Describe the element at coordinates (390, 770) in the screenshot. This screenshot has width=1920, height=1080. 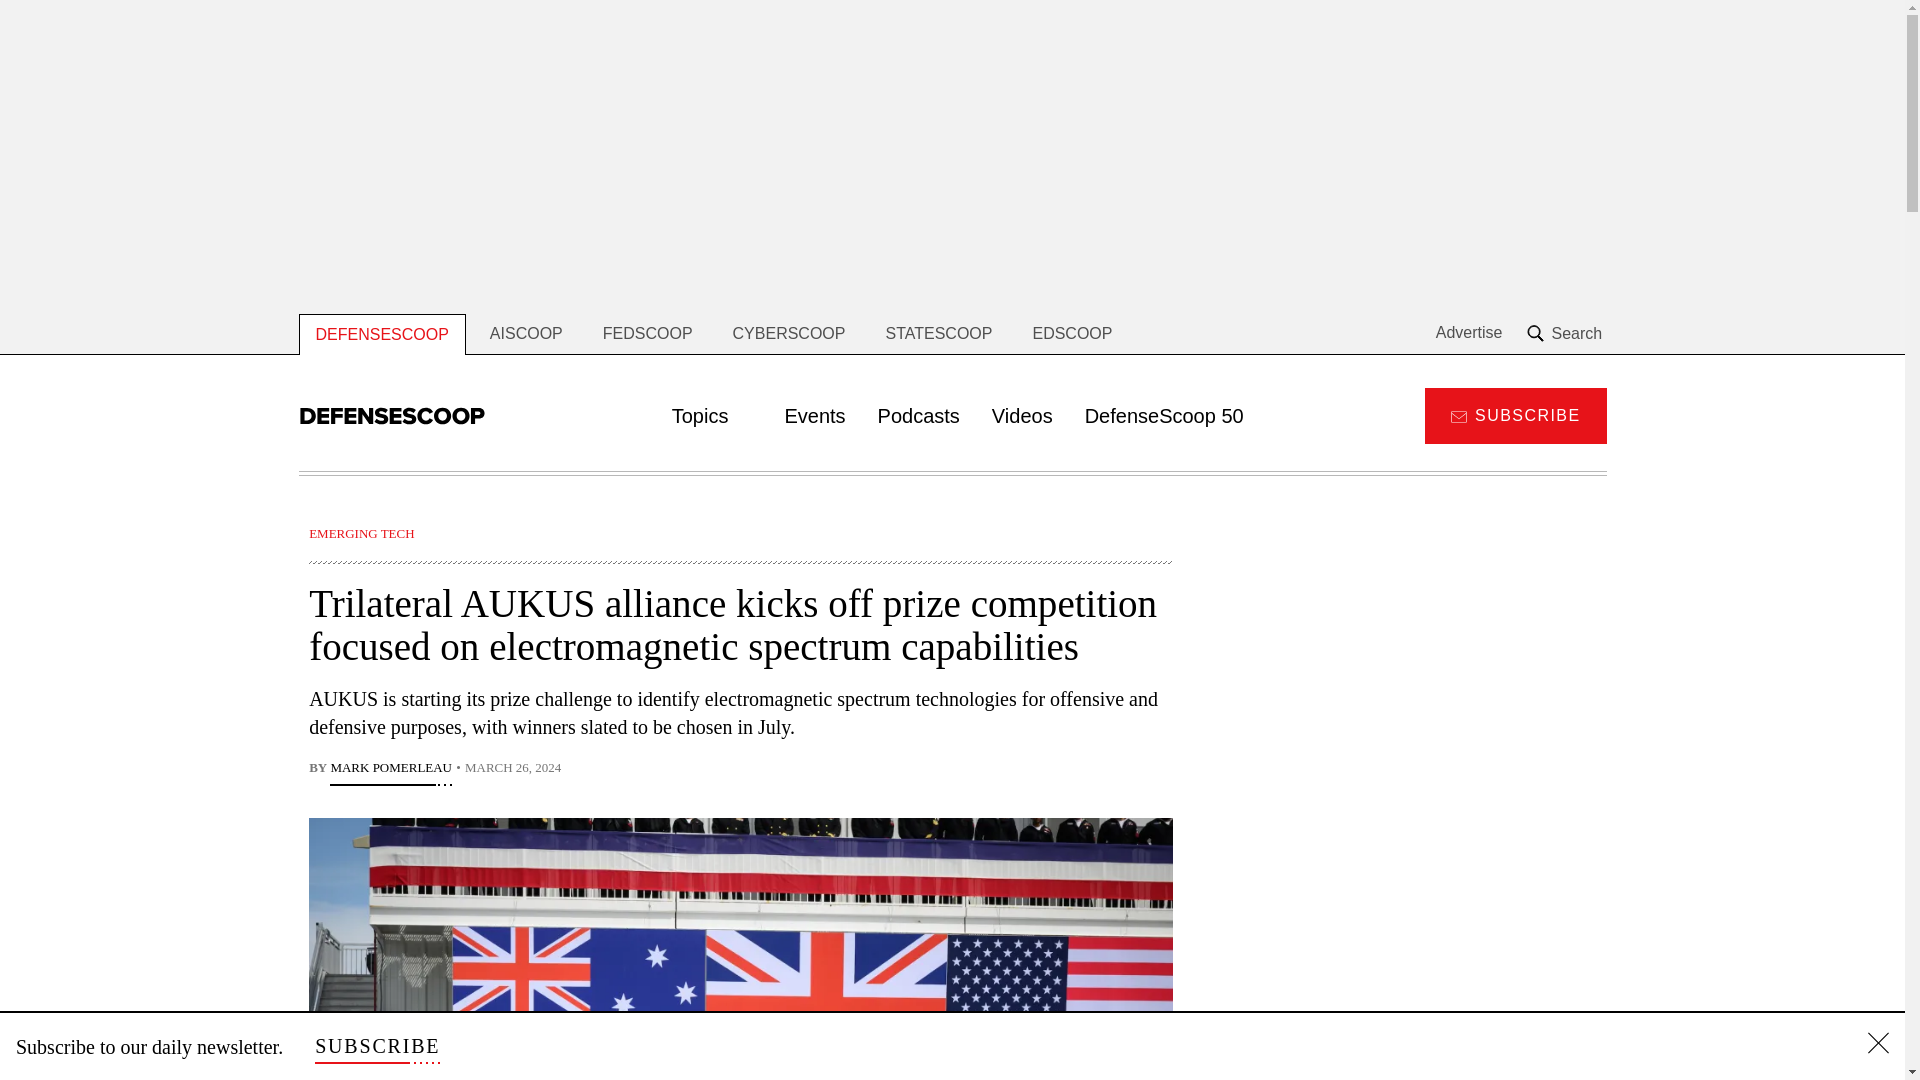
I see `Mark Pomerleau` at that location.